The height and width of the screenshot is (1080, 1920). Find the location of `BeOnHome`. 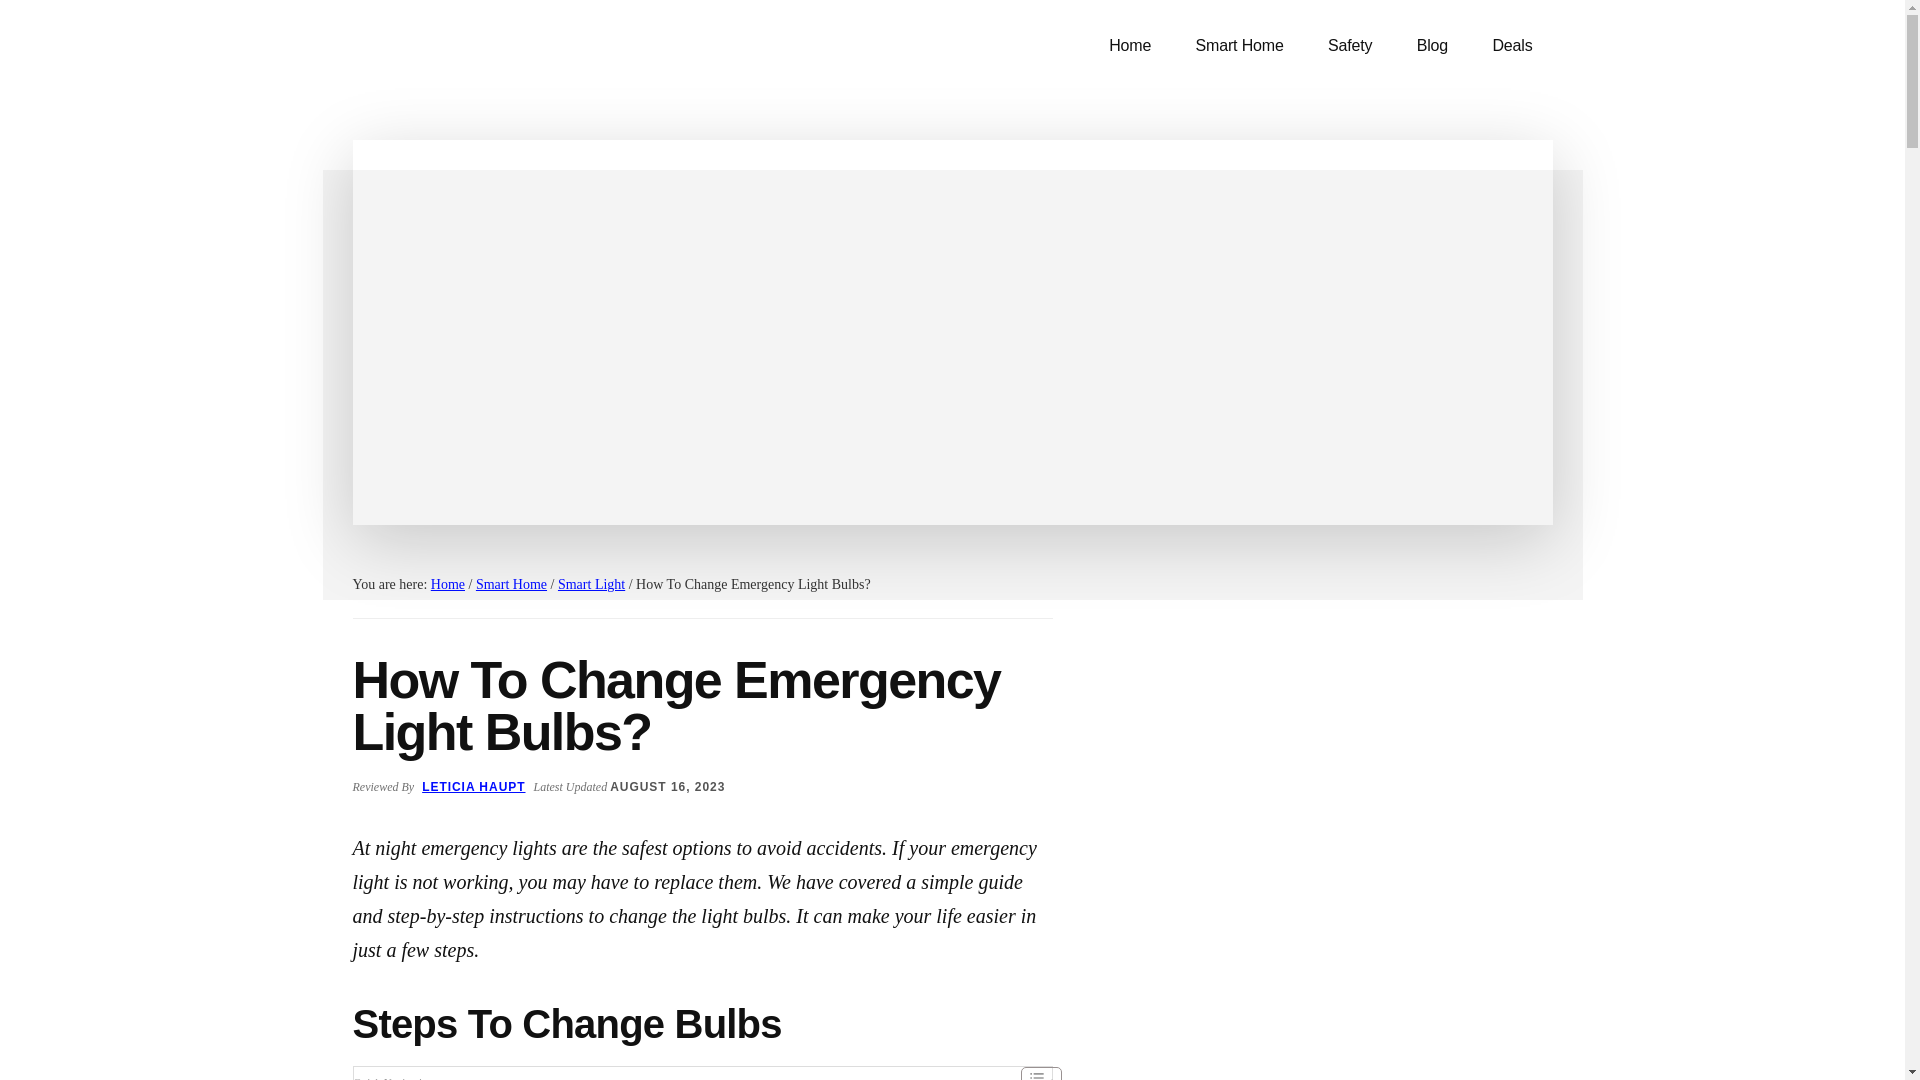

BeOnHome is located at coordinates (502, 60).